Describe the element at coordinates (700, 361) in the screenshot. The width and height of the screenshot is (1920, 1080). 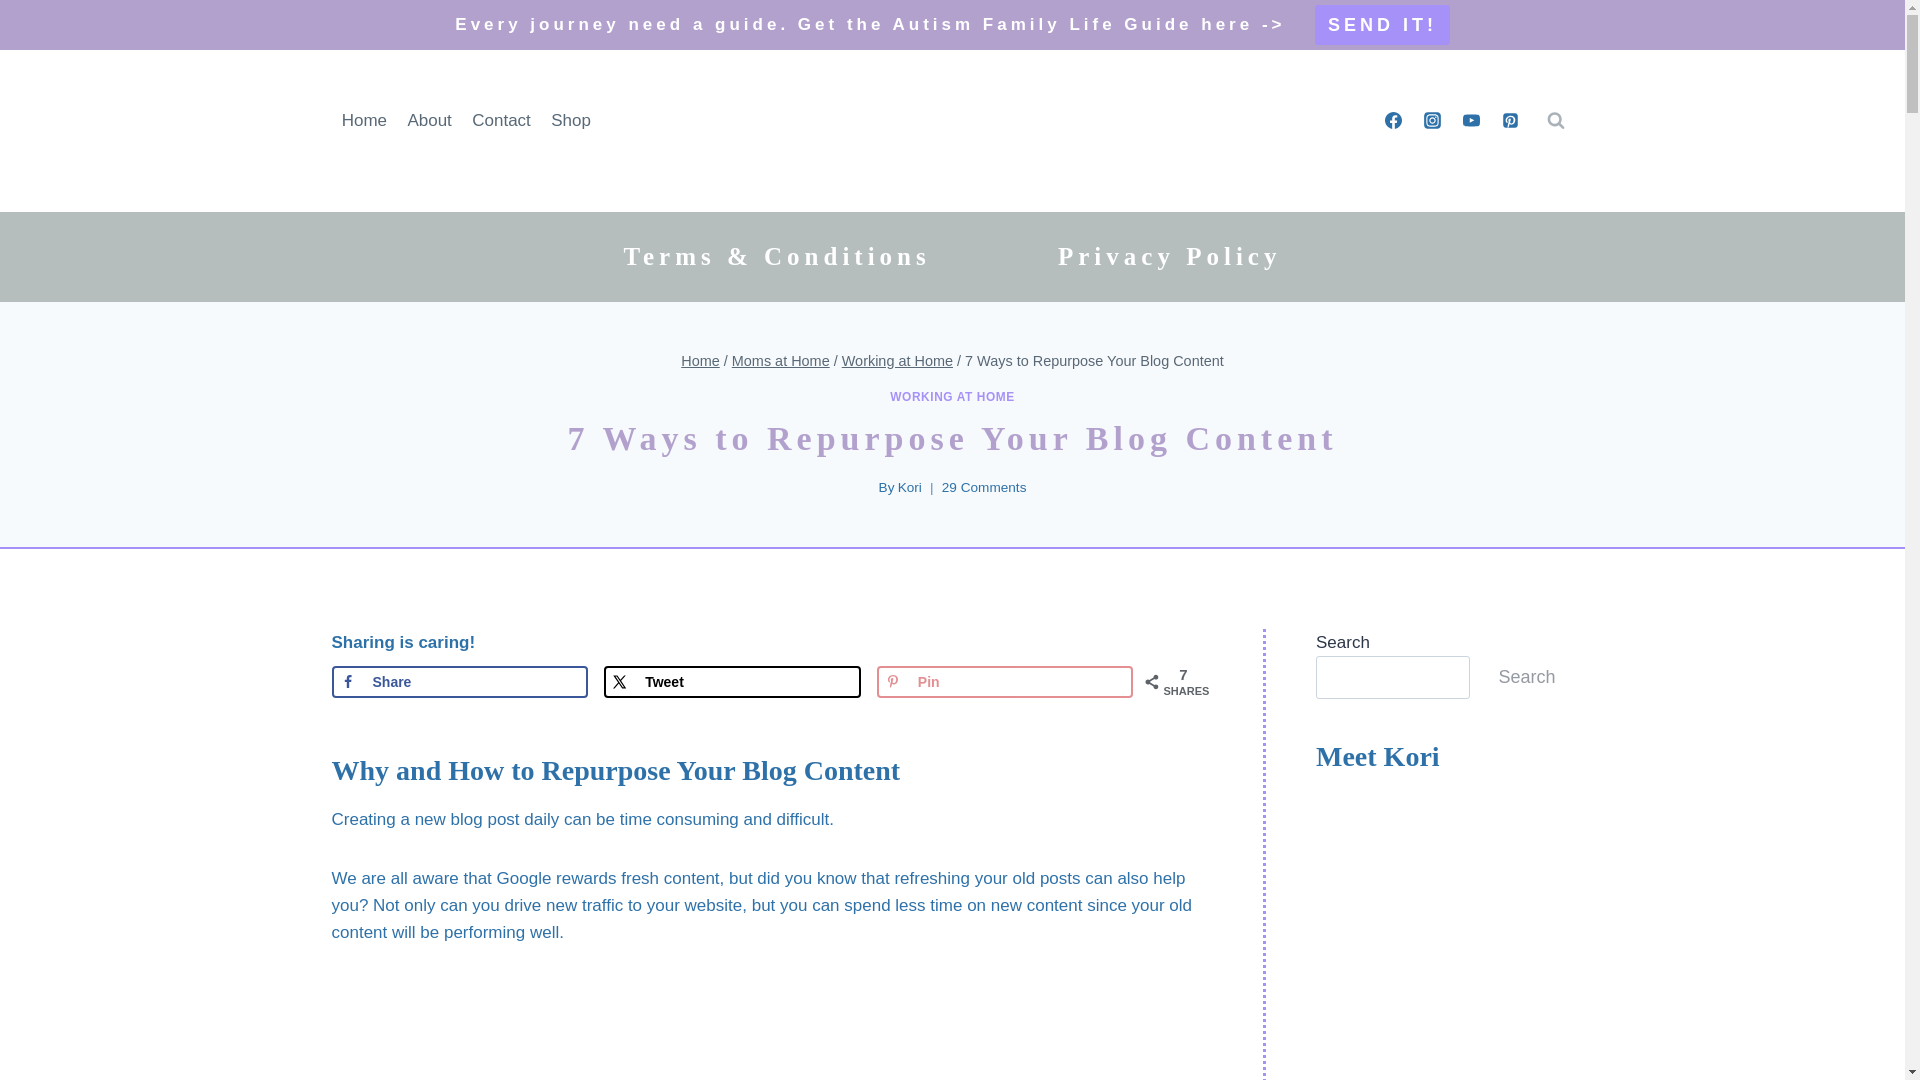
I see `Home` at that location.